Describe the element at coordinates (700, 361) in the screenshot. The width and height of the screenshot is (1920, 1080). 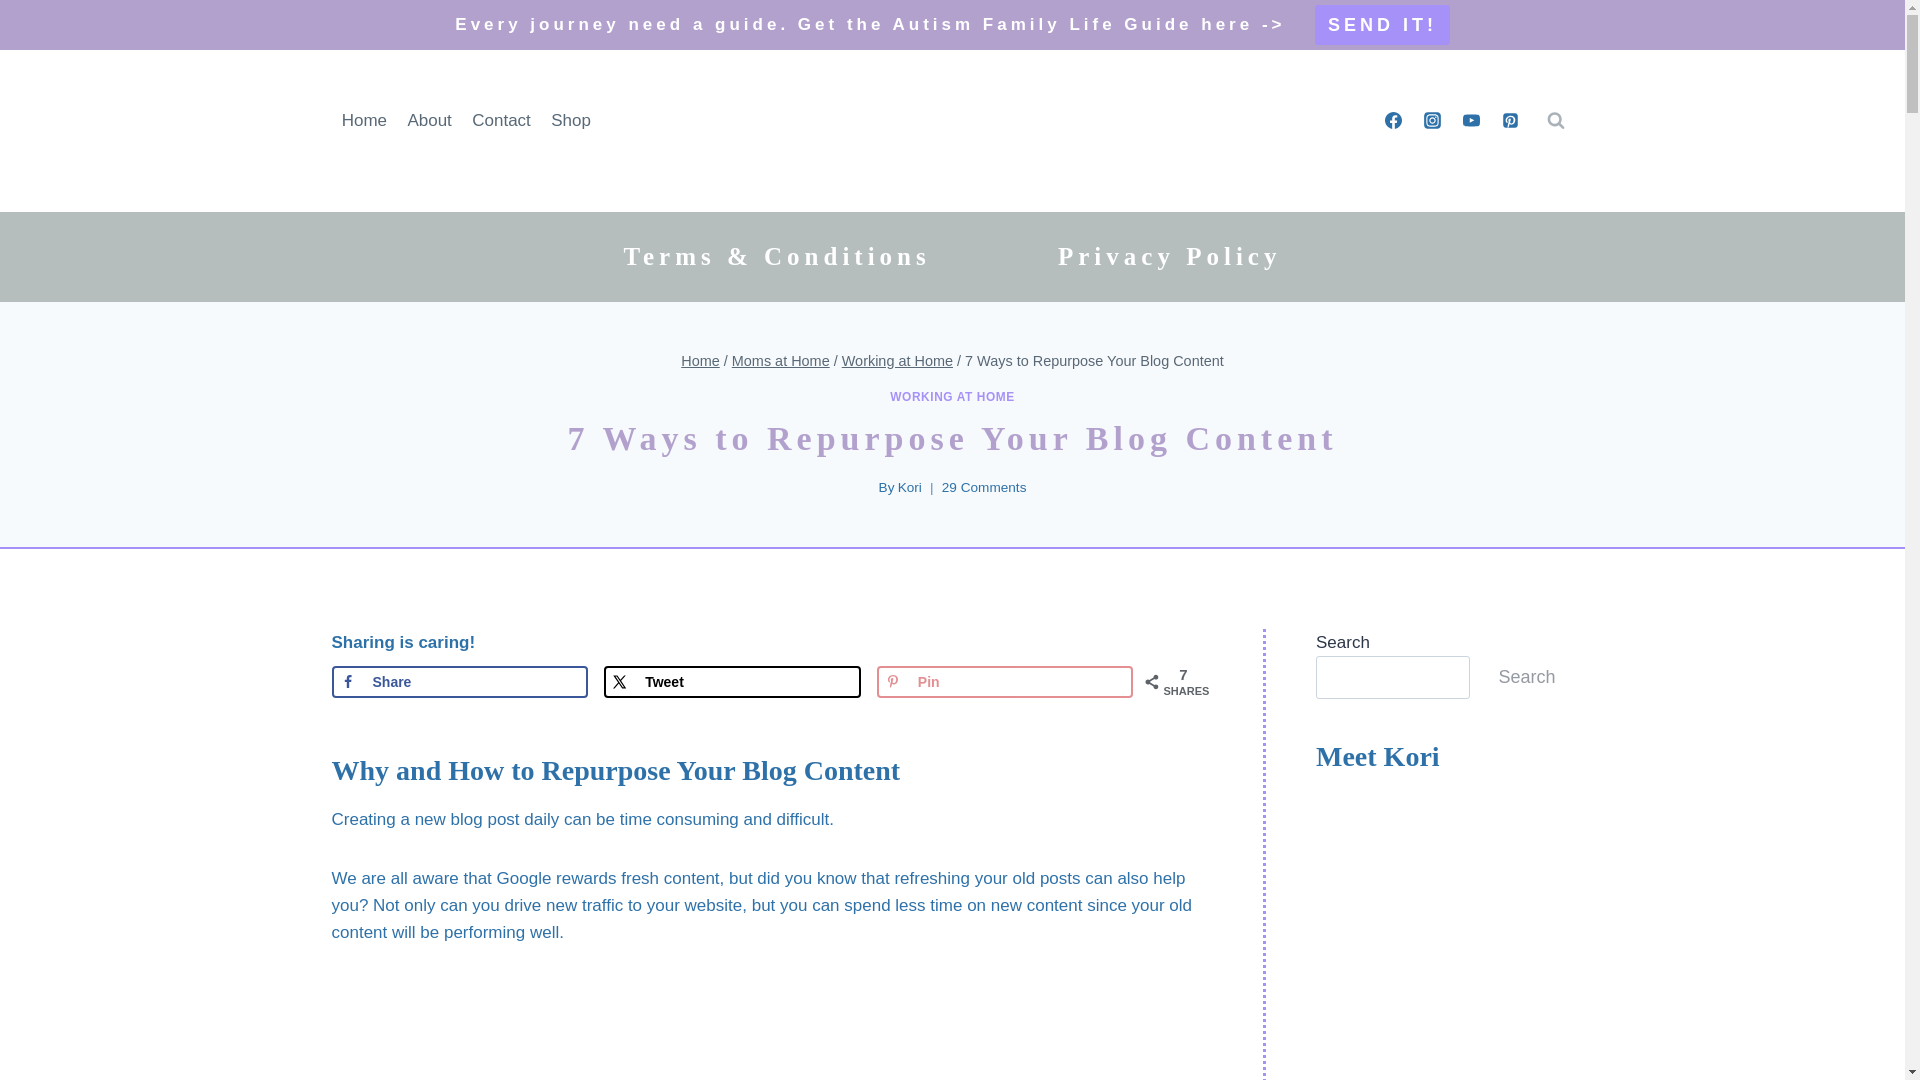
I see `Home` at that location.